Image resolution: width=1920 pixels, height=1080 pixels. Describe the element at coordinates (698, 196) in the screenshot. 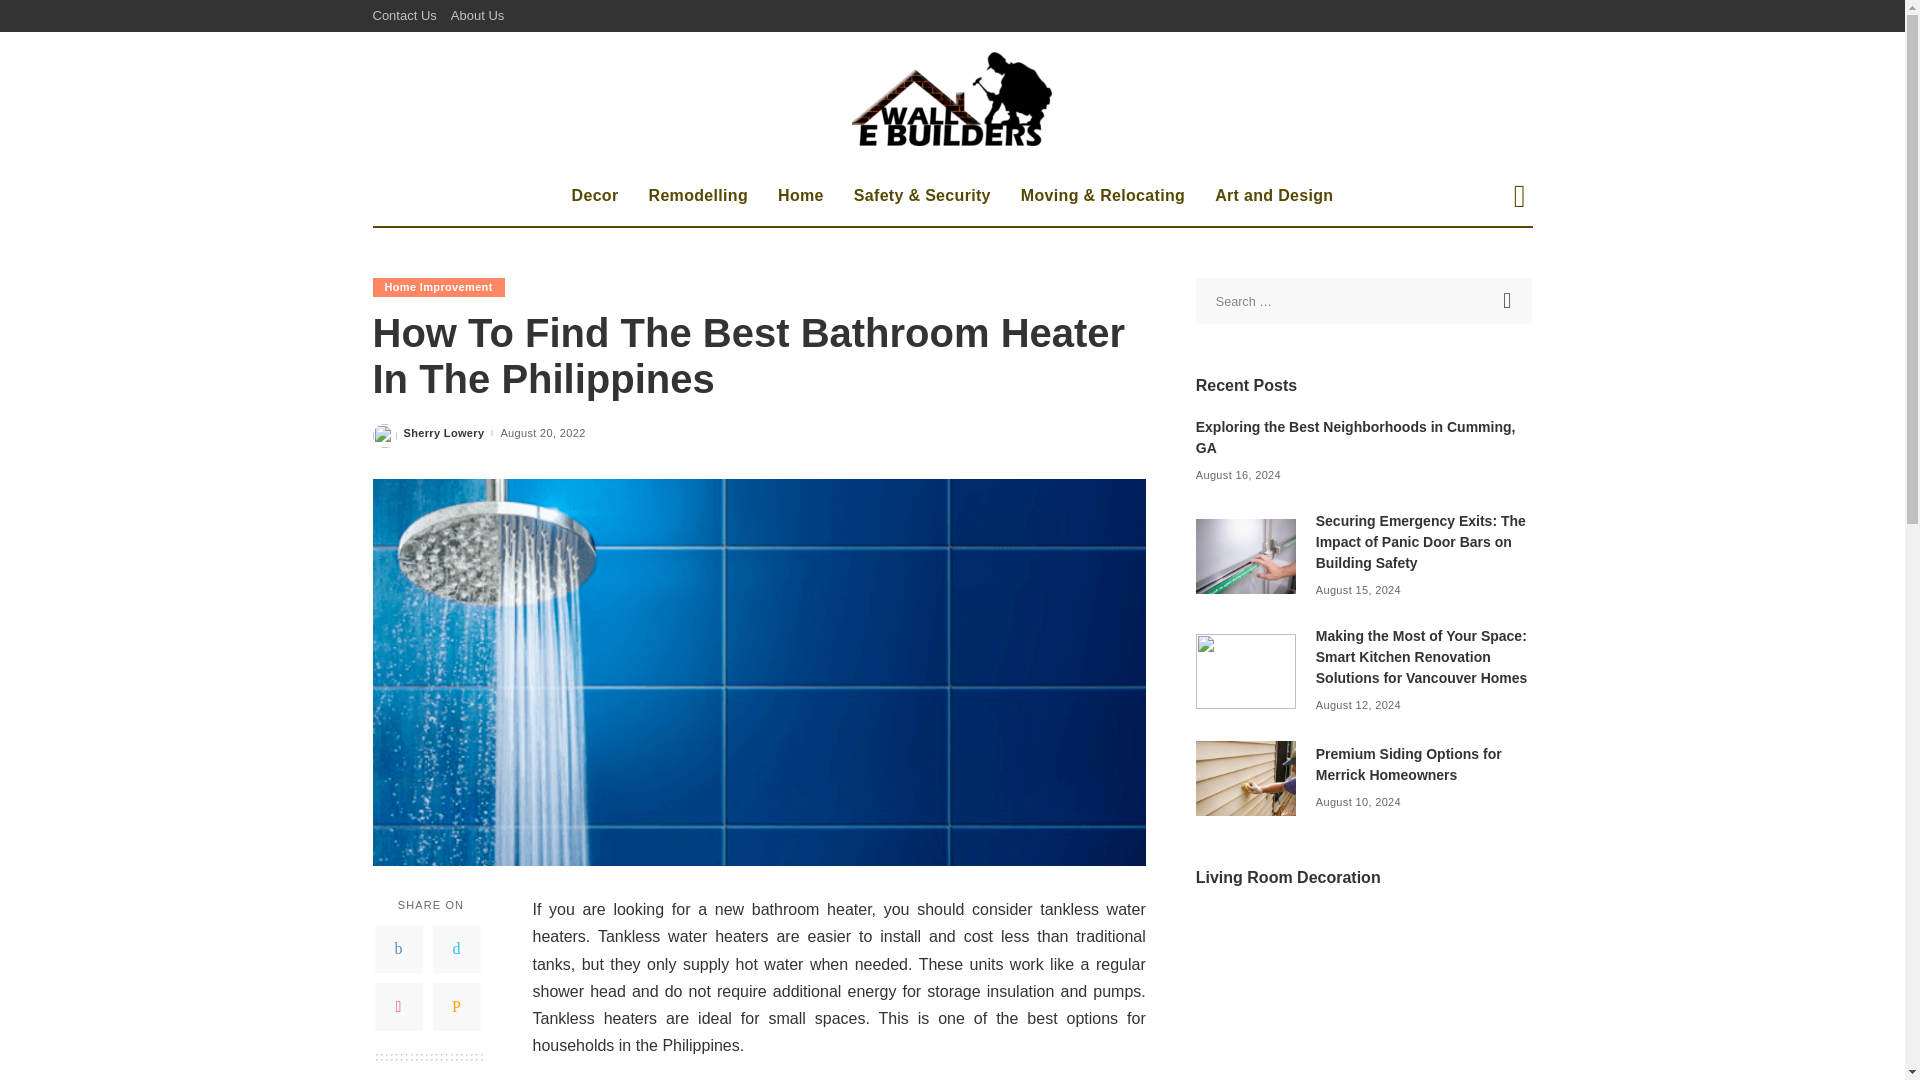

I see `Remodelling` at that location.